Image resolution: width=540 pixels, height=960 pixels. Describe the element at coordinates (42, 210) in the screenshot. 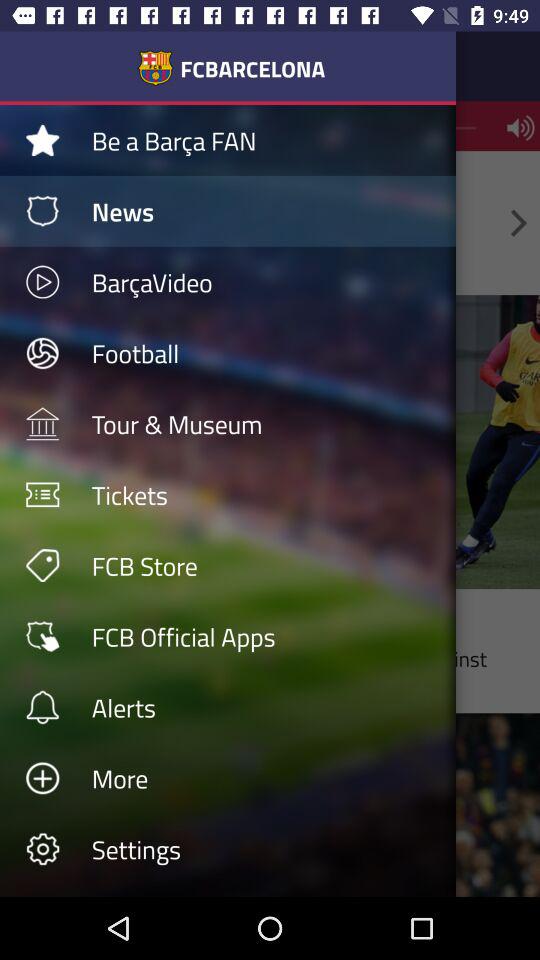

I see `click on the image icon to the left of the text news` at that location.